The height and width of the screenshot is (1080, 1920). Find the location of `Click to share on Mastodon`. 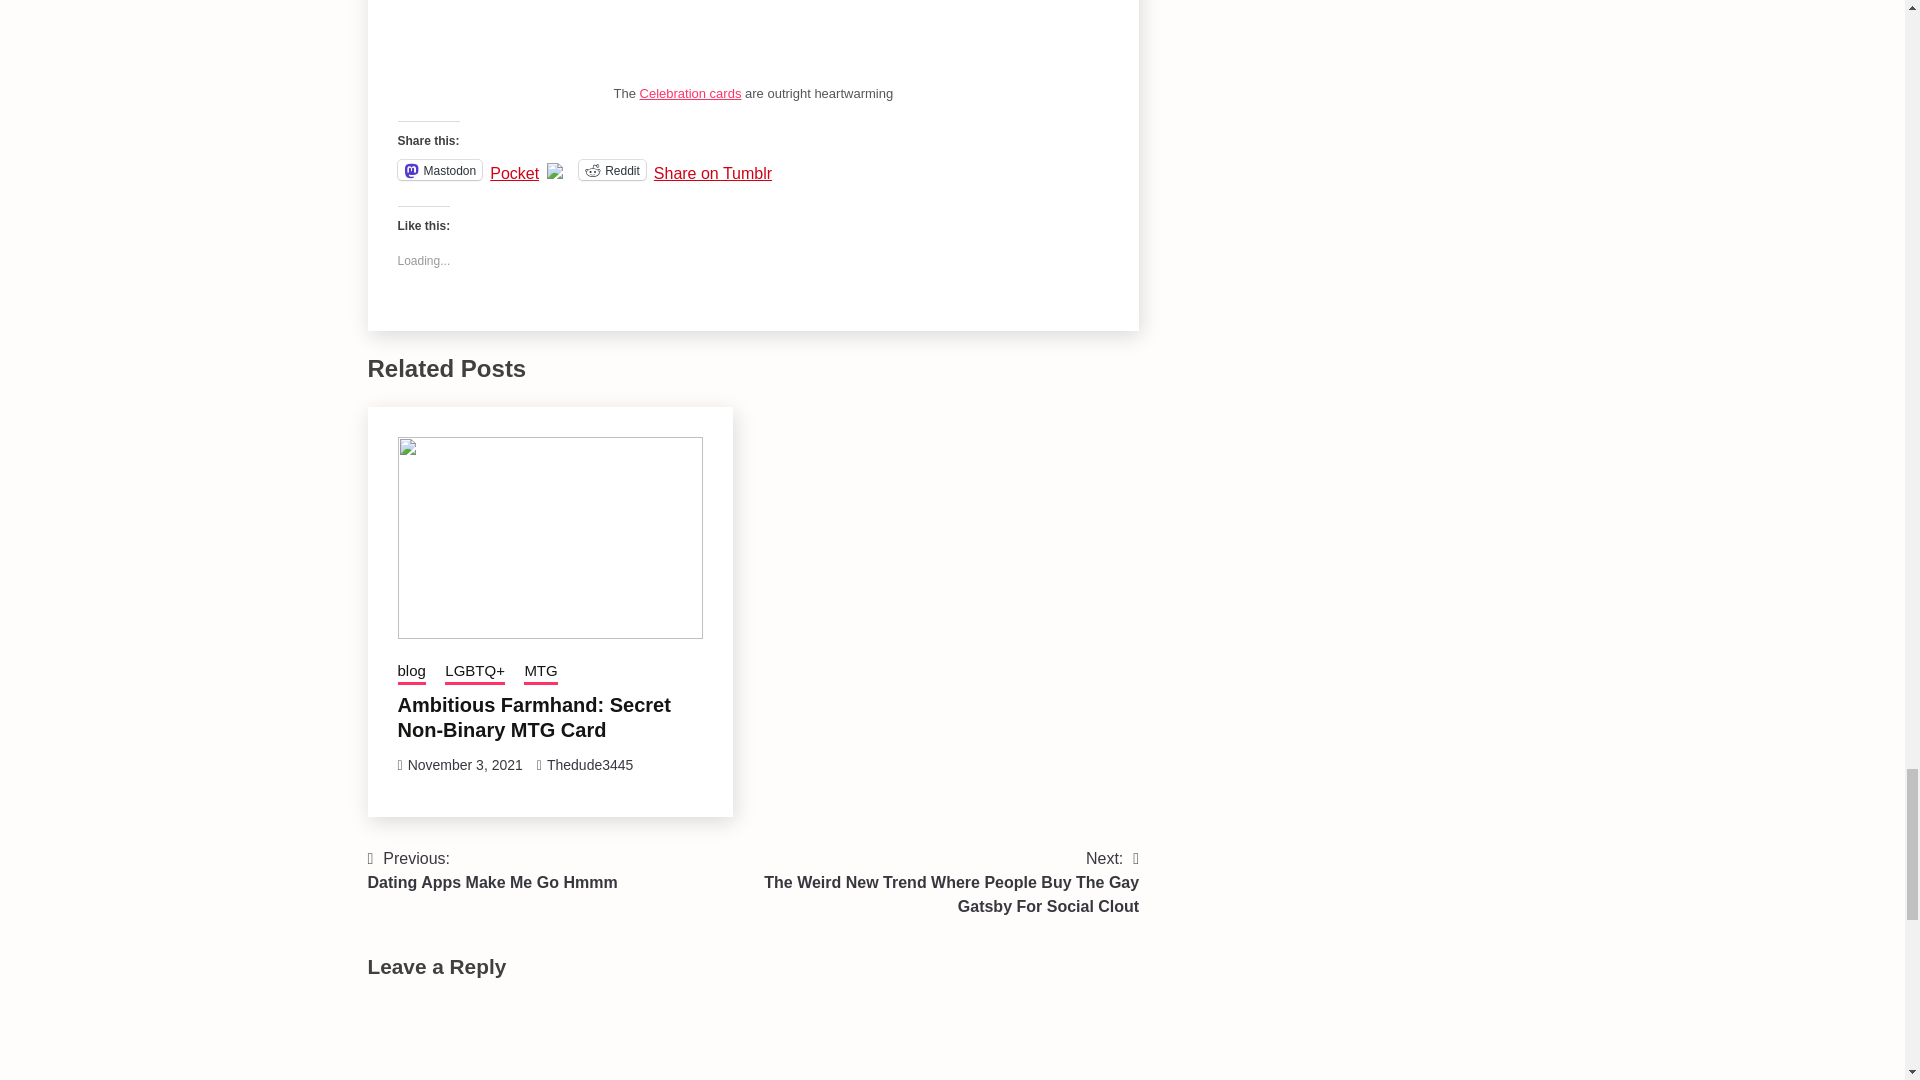

Click to share on Mastodon is located at coordinates (440, 170).